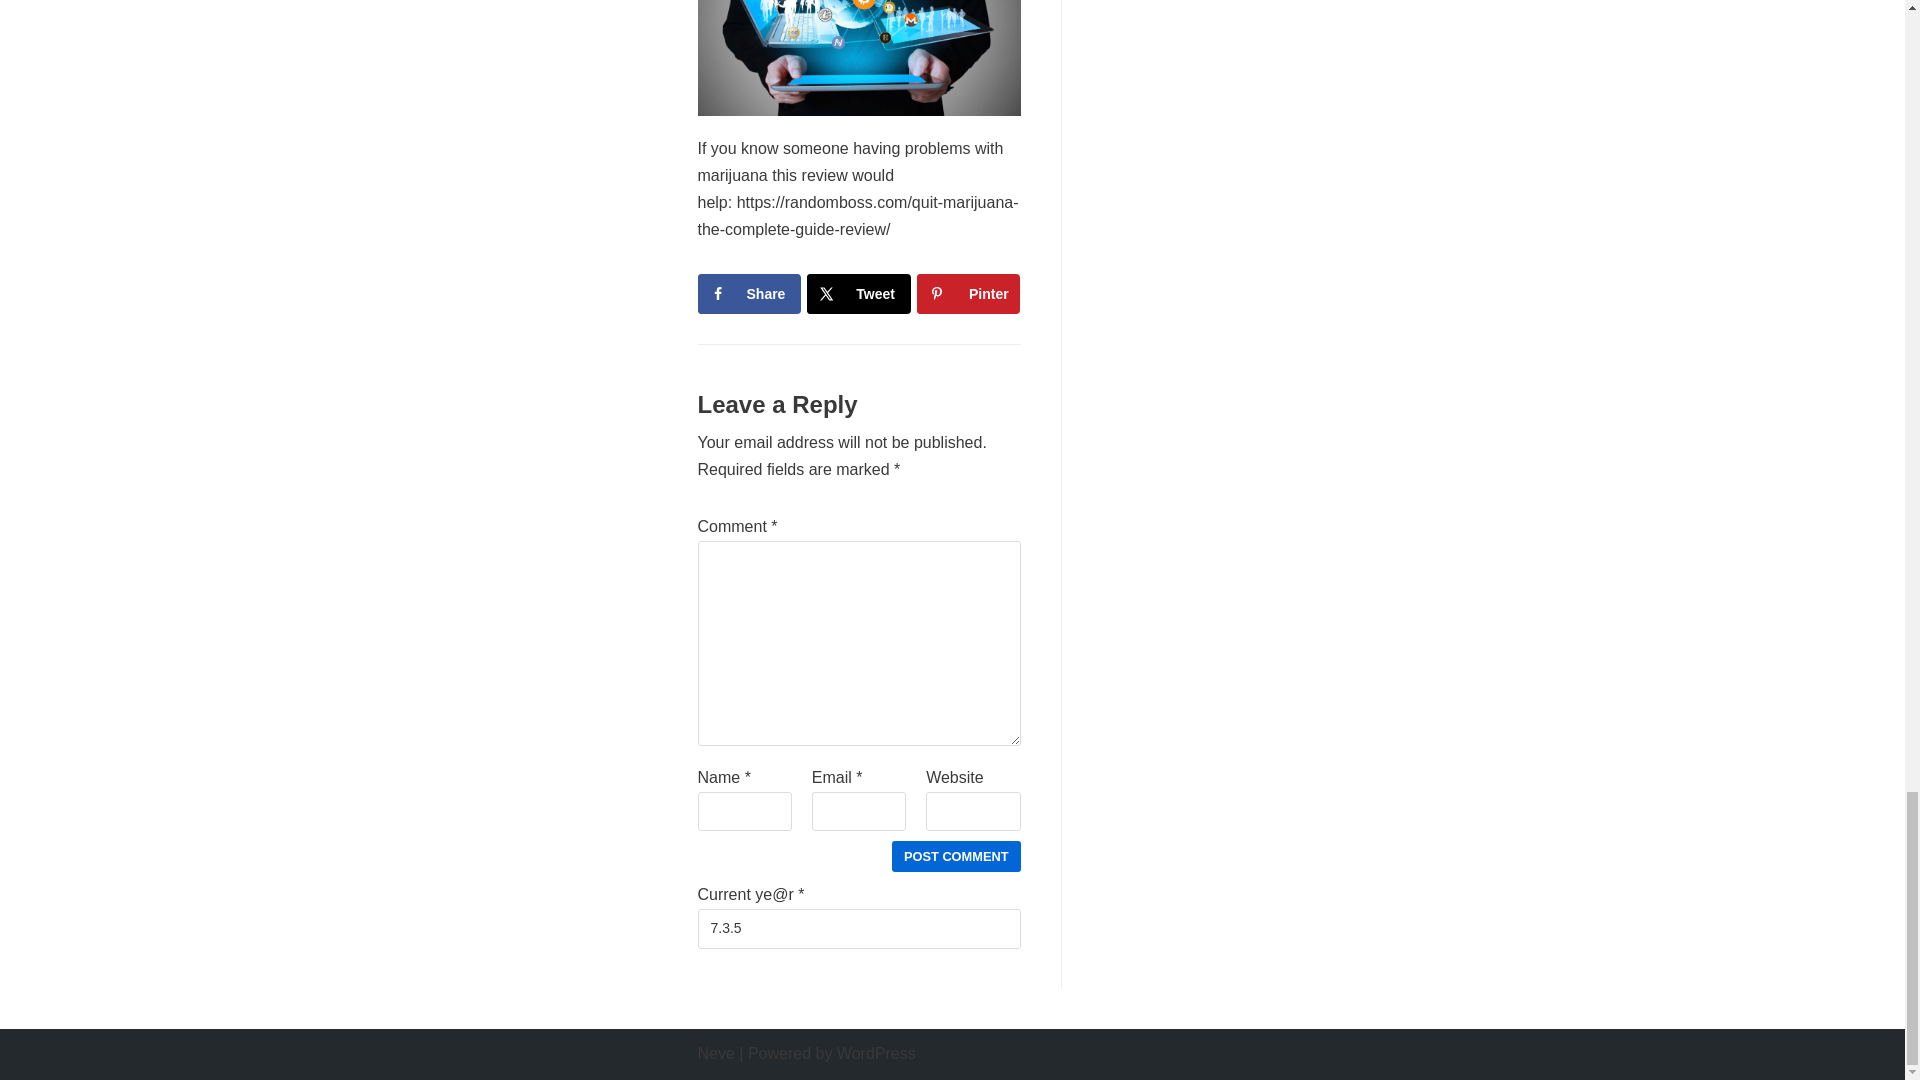  What do you see at coordinates (716, 1053) in the screenshot?
I see `Neve` at bounding box center [716, 1053].